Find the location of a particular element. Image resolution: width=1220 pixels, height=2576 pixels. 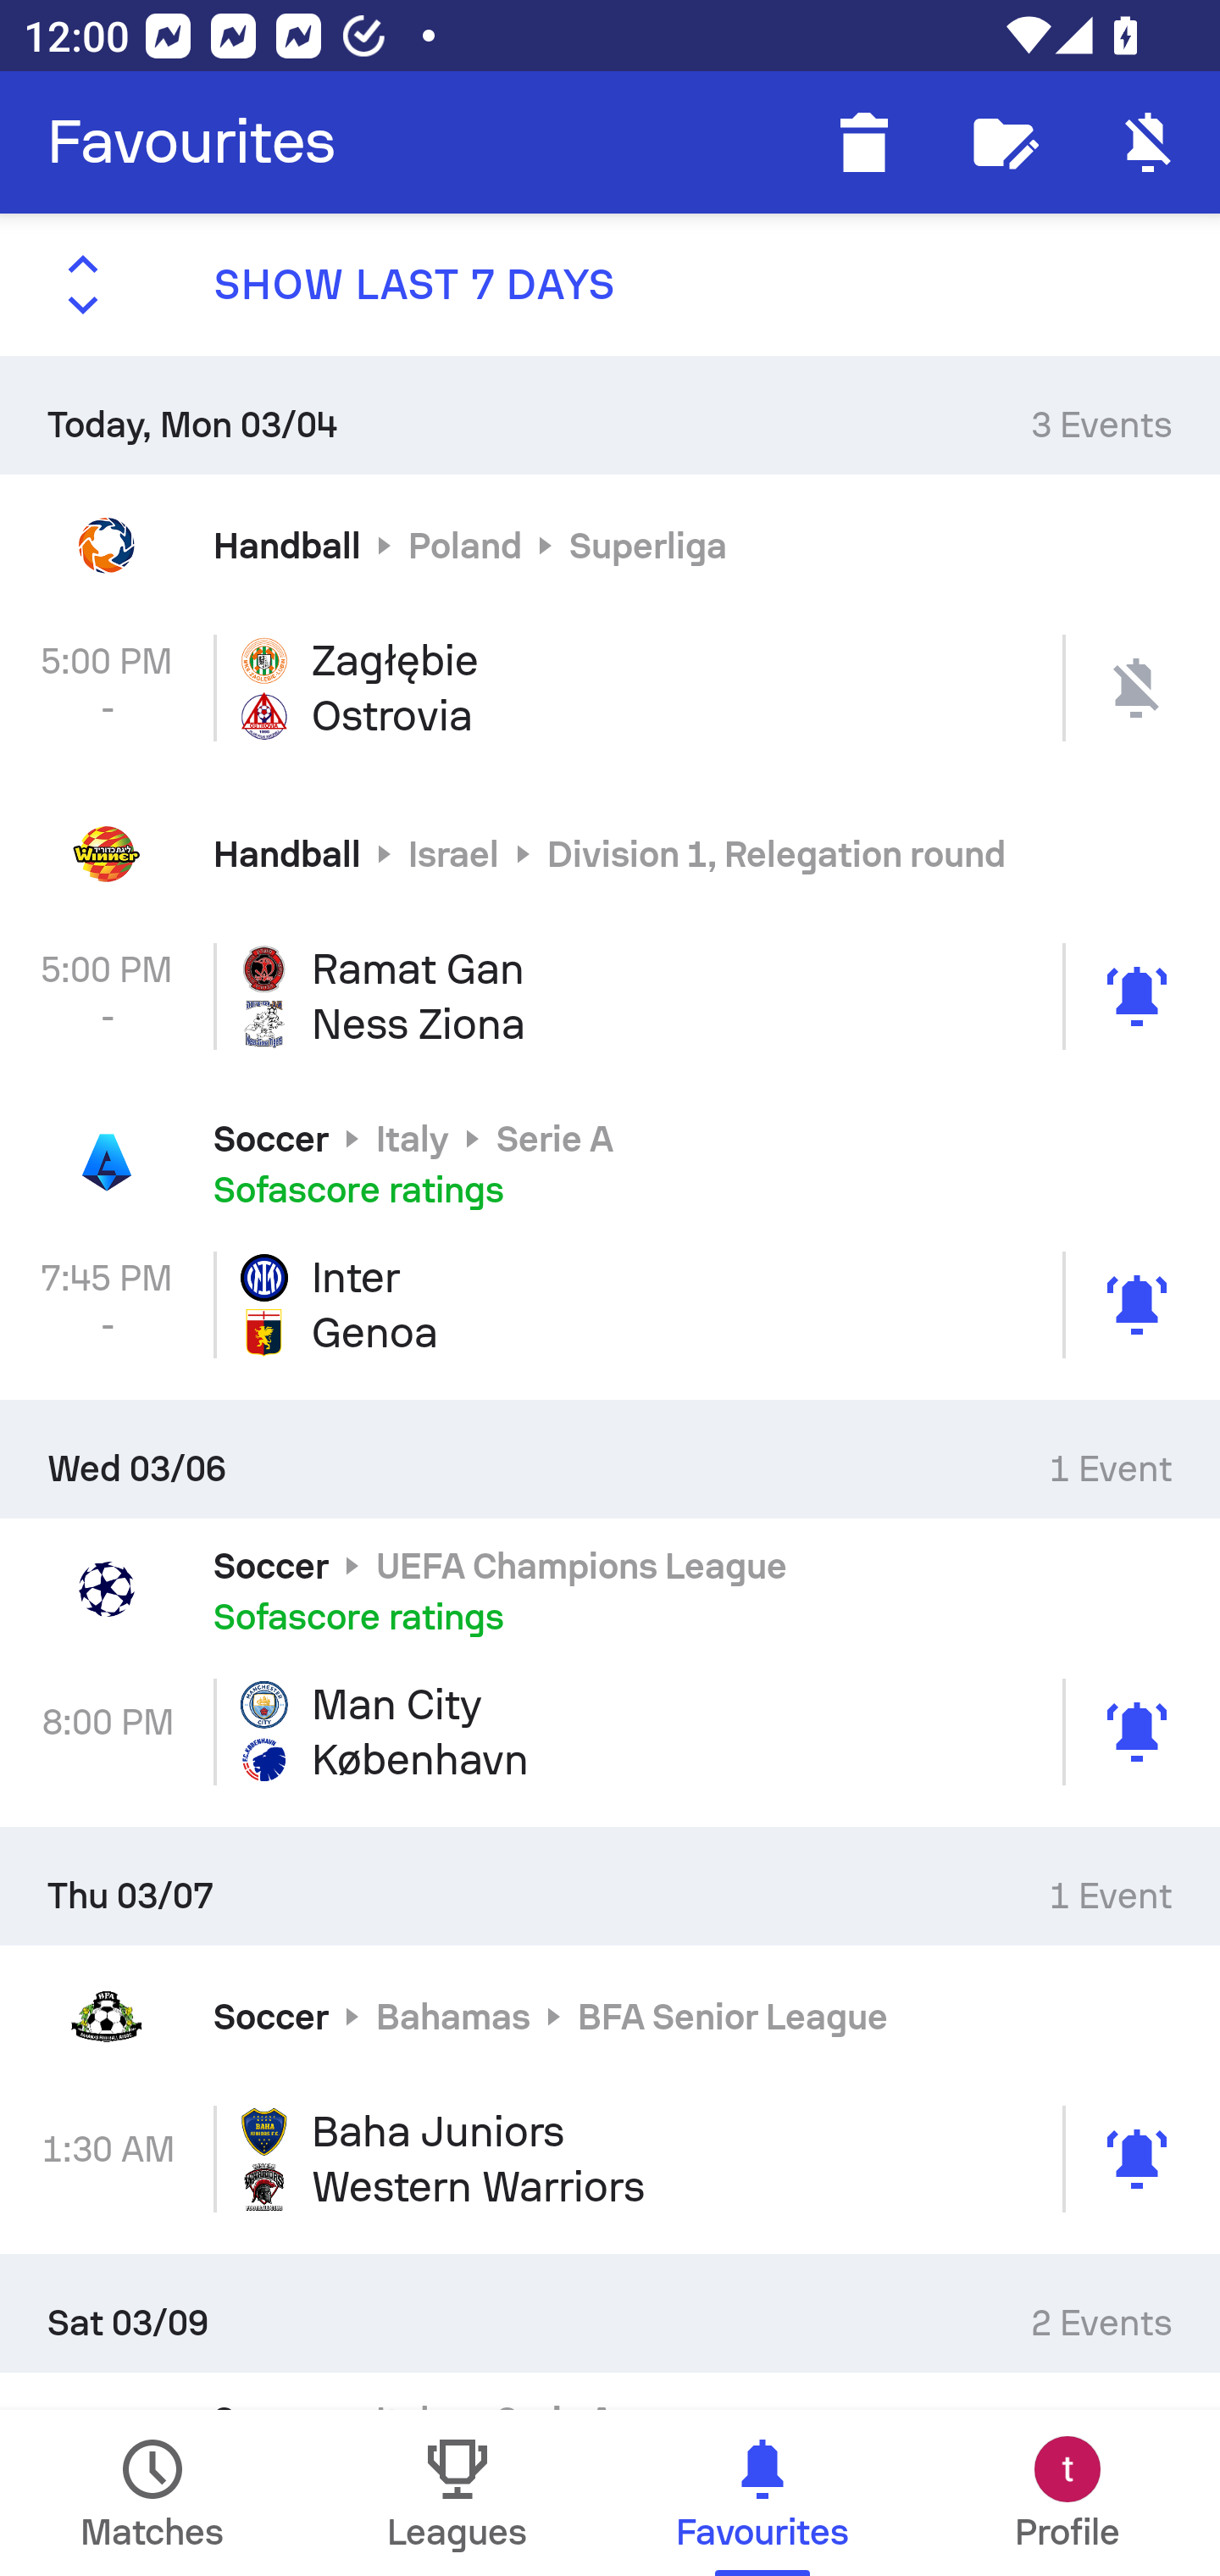

SHOW LAST 7 DAYS is located at coordinates (610, 285).